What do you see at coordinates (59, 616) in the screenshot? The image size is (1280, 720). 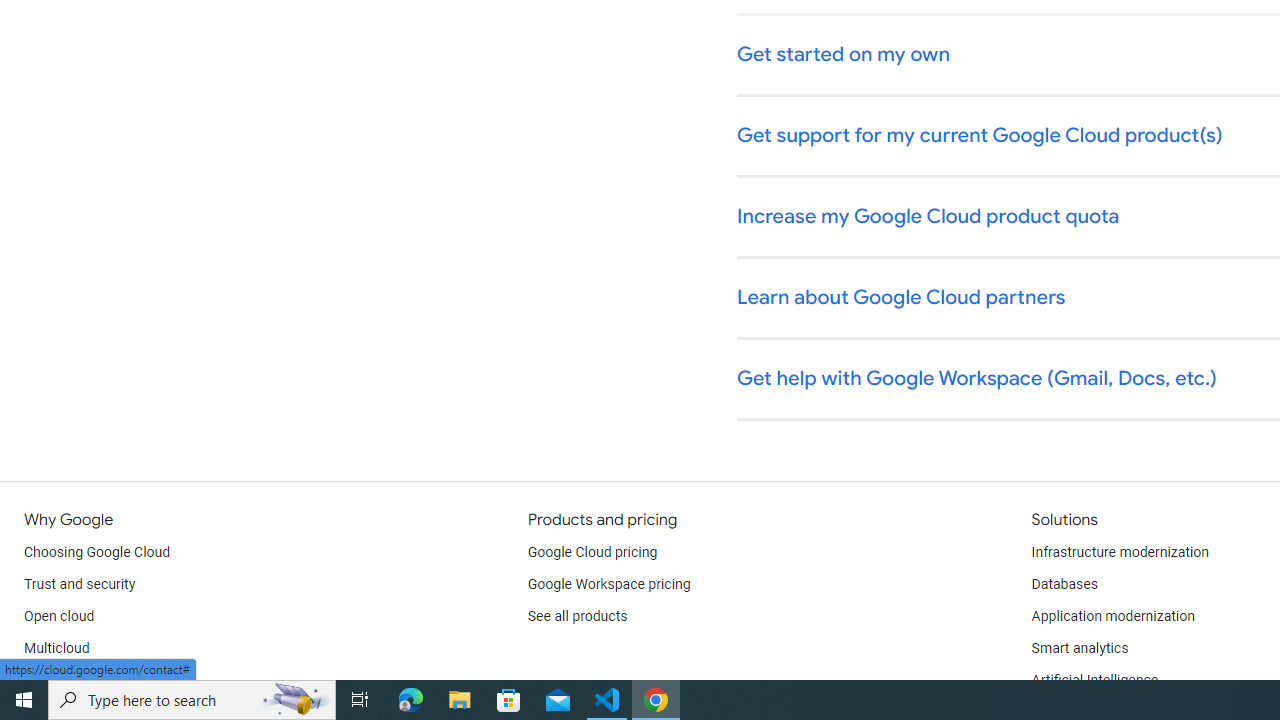 I see `Open cloud` at bounding box center [59, 616].